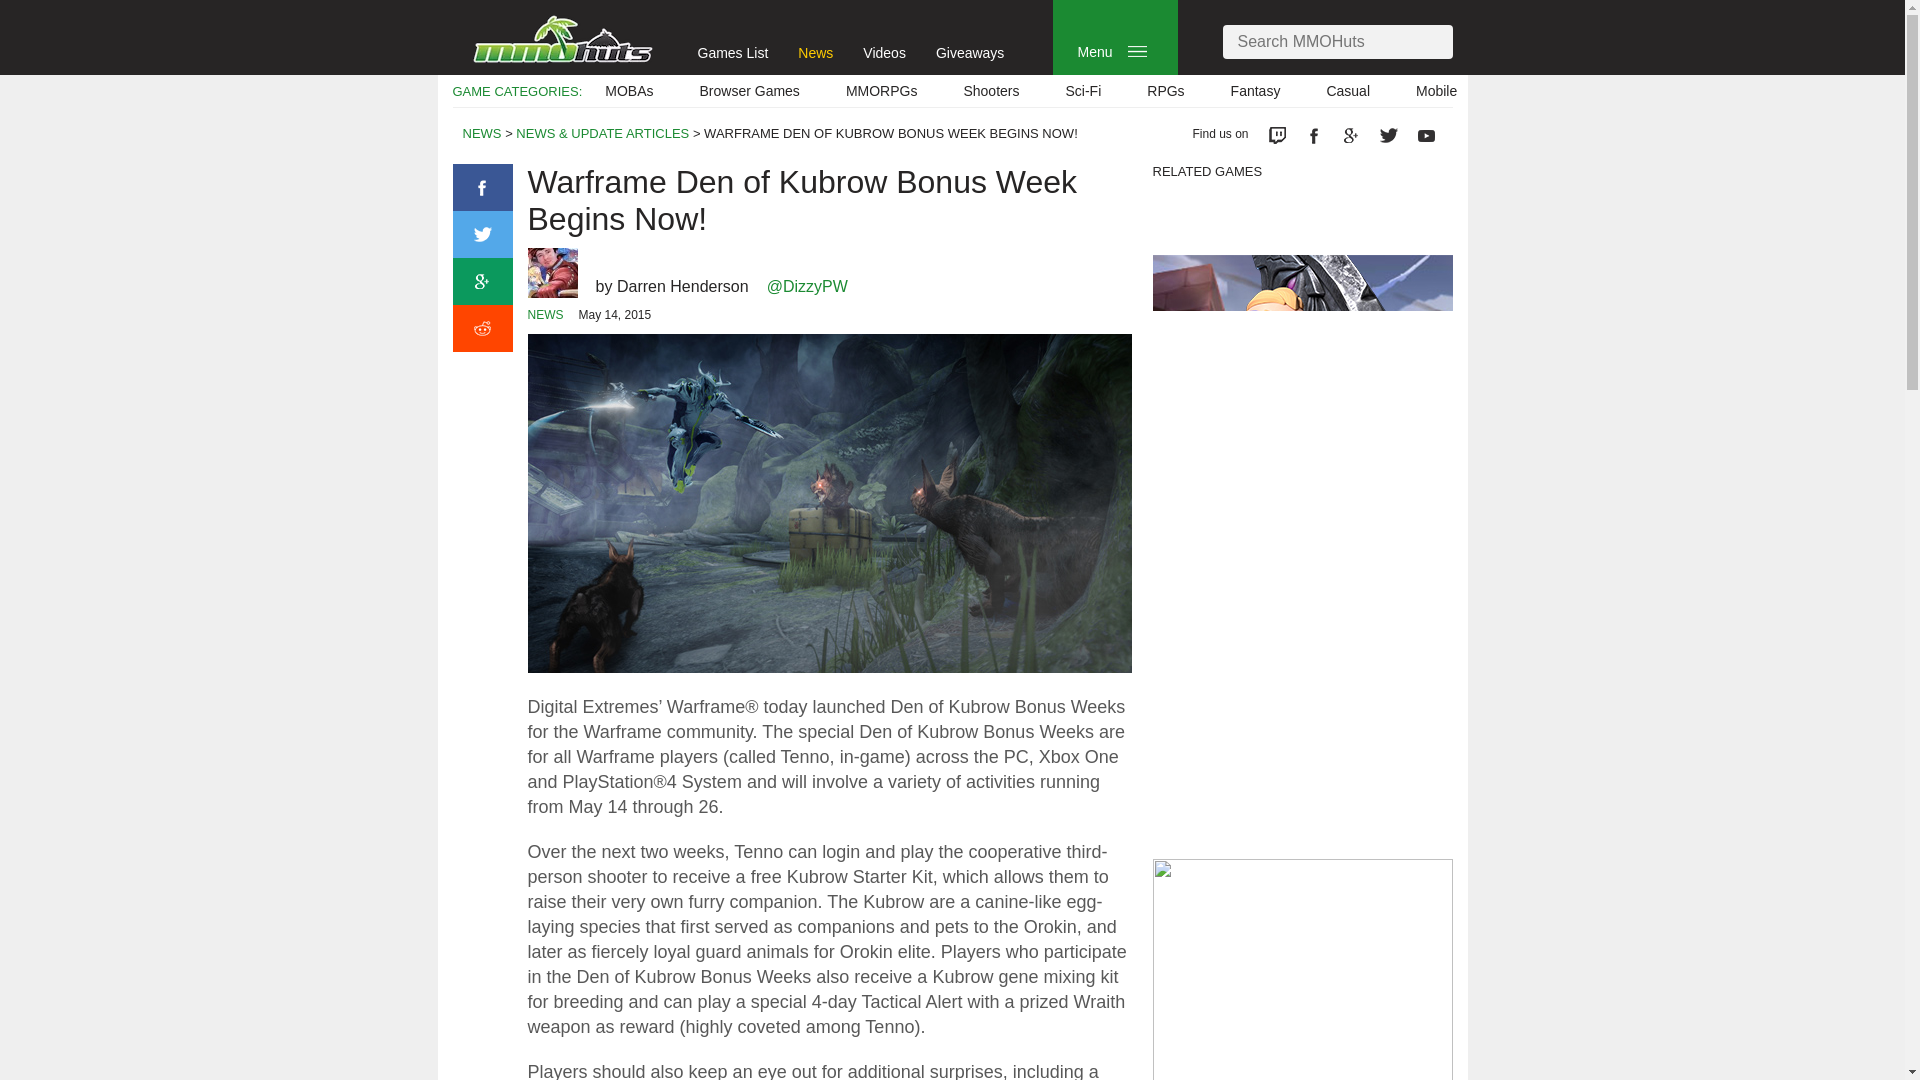 The image size is (1920, 1080). What do you see at coordinates (970, 52) in the screenshot?
I see `Giveaways` at bounding box center [970, 52].